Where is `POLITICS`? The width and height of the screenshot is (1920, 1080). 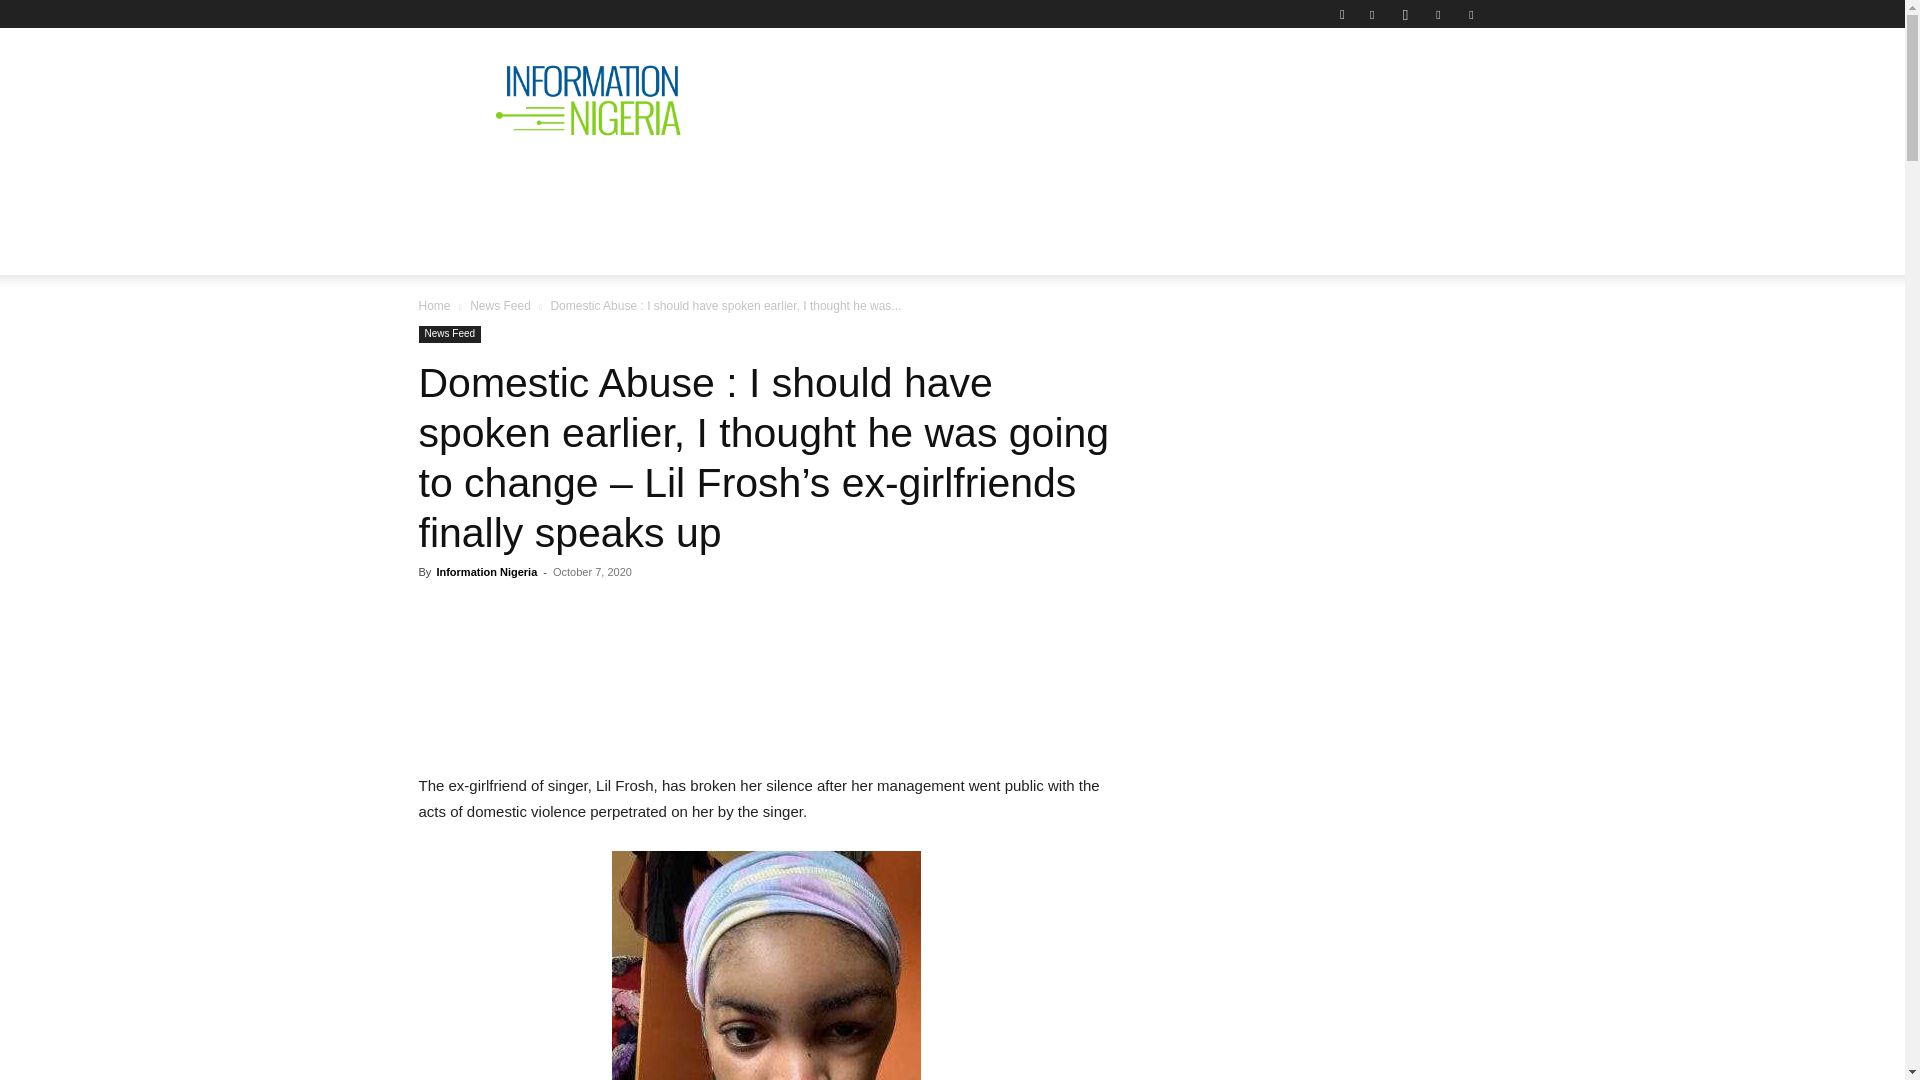 POLITICS is located at coordinates (726, 184).